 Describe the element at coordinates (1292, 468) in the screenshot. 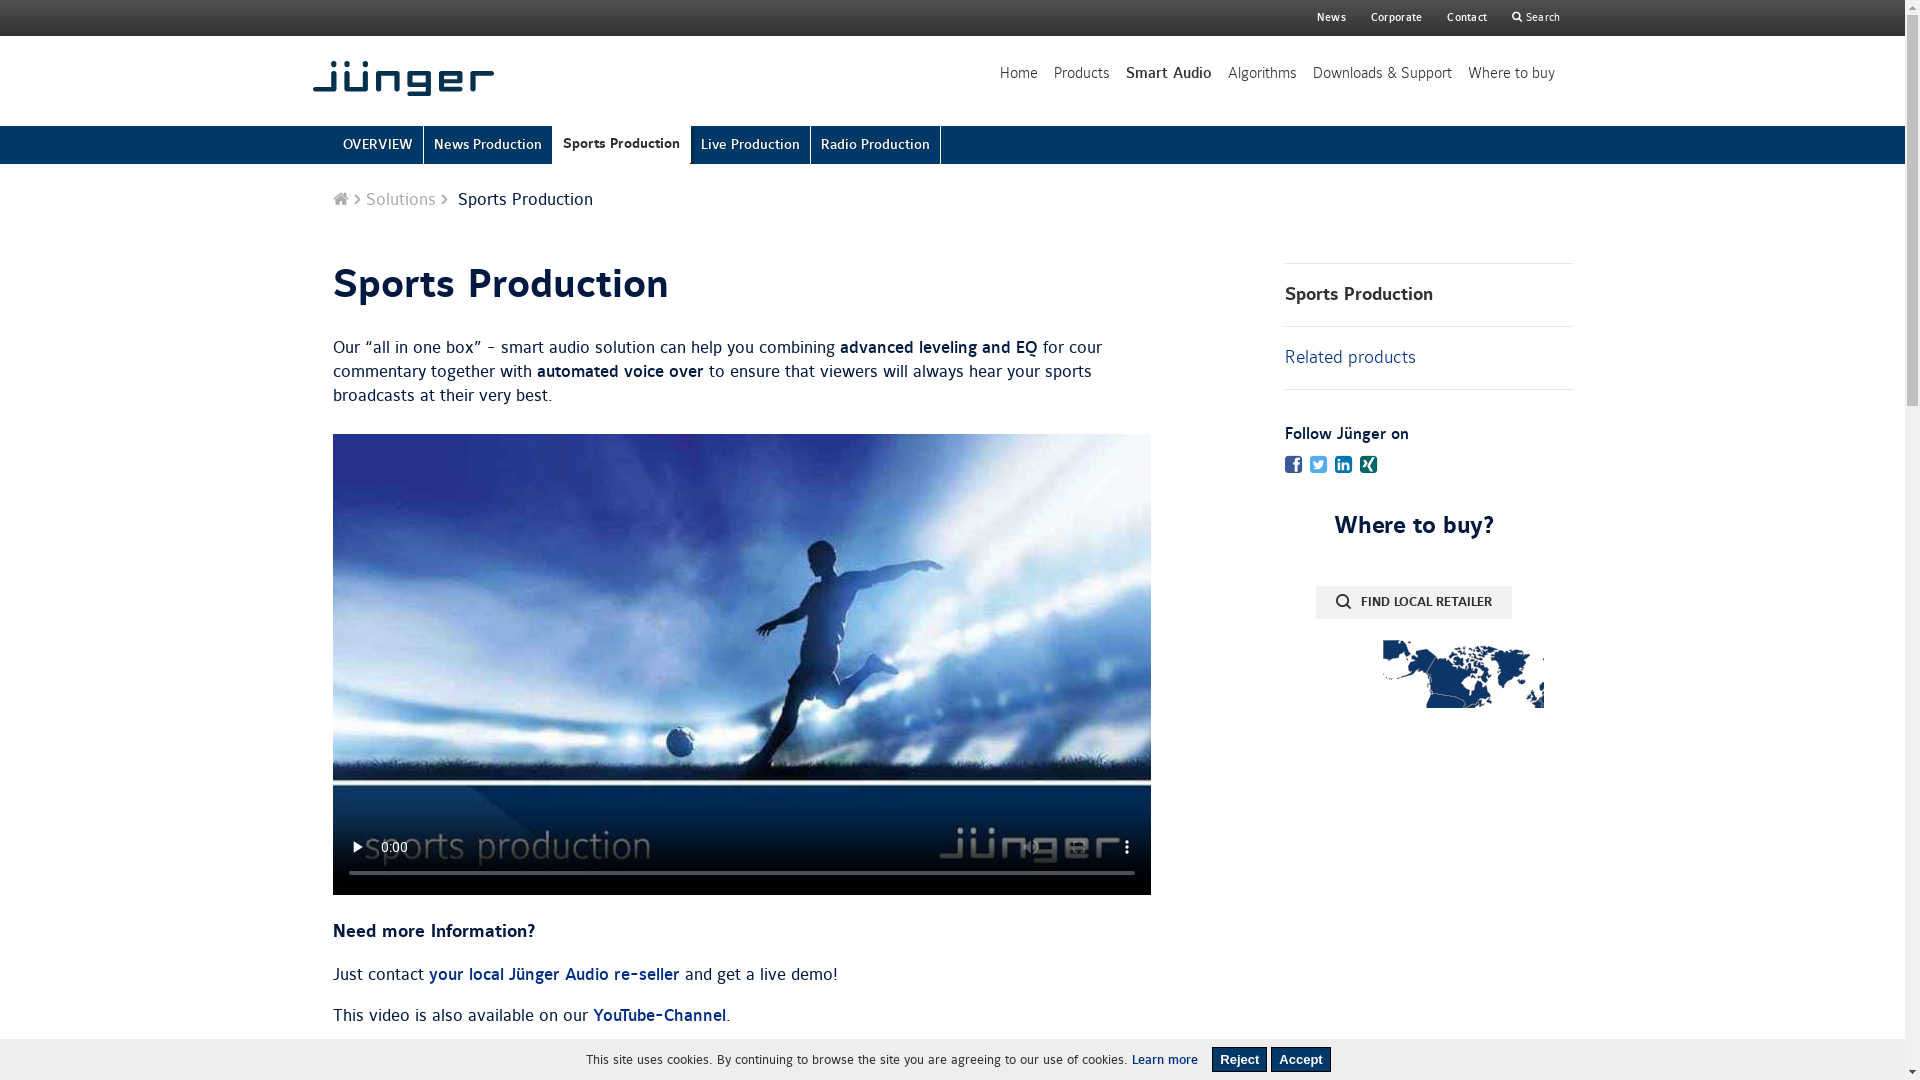

I see `Facebook` at that location.